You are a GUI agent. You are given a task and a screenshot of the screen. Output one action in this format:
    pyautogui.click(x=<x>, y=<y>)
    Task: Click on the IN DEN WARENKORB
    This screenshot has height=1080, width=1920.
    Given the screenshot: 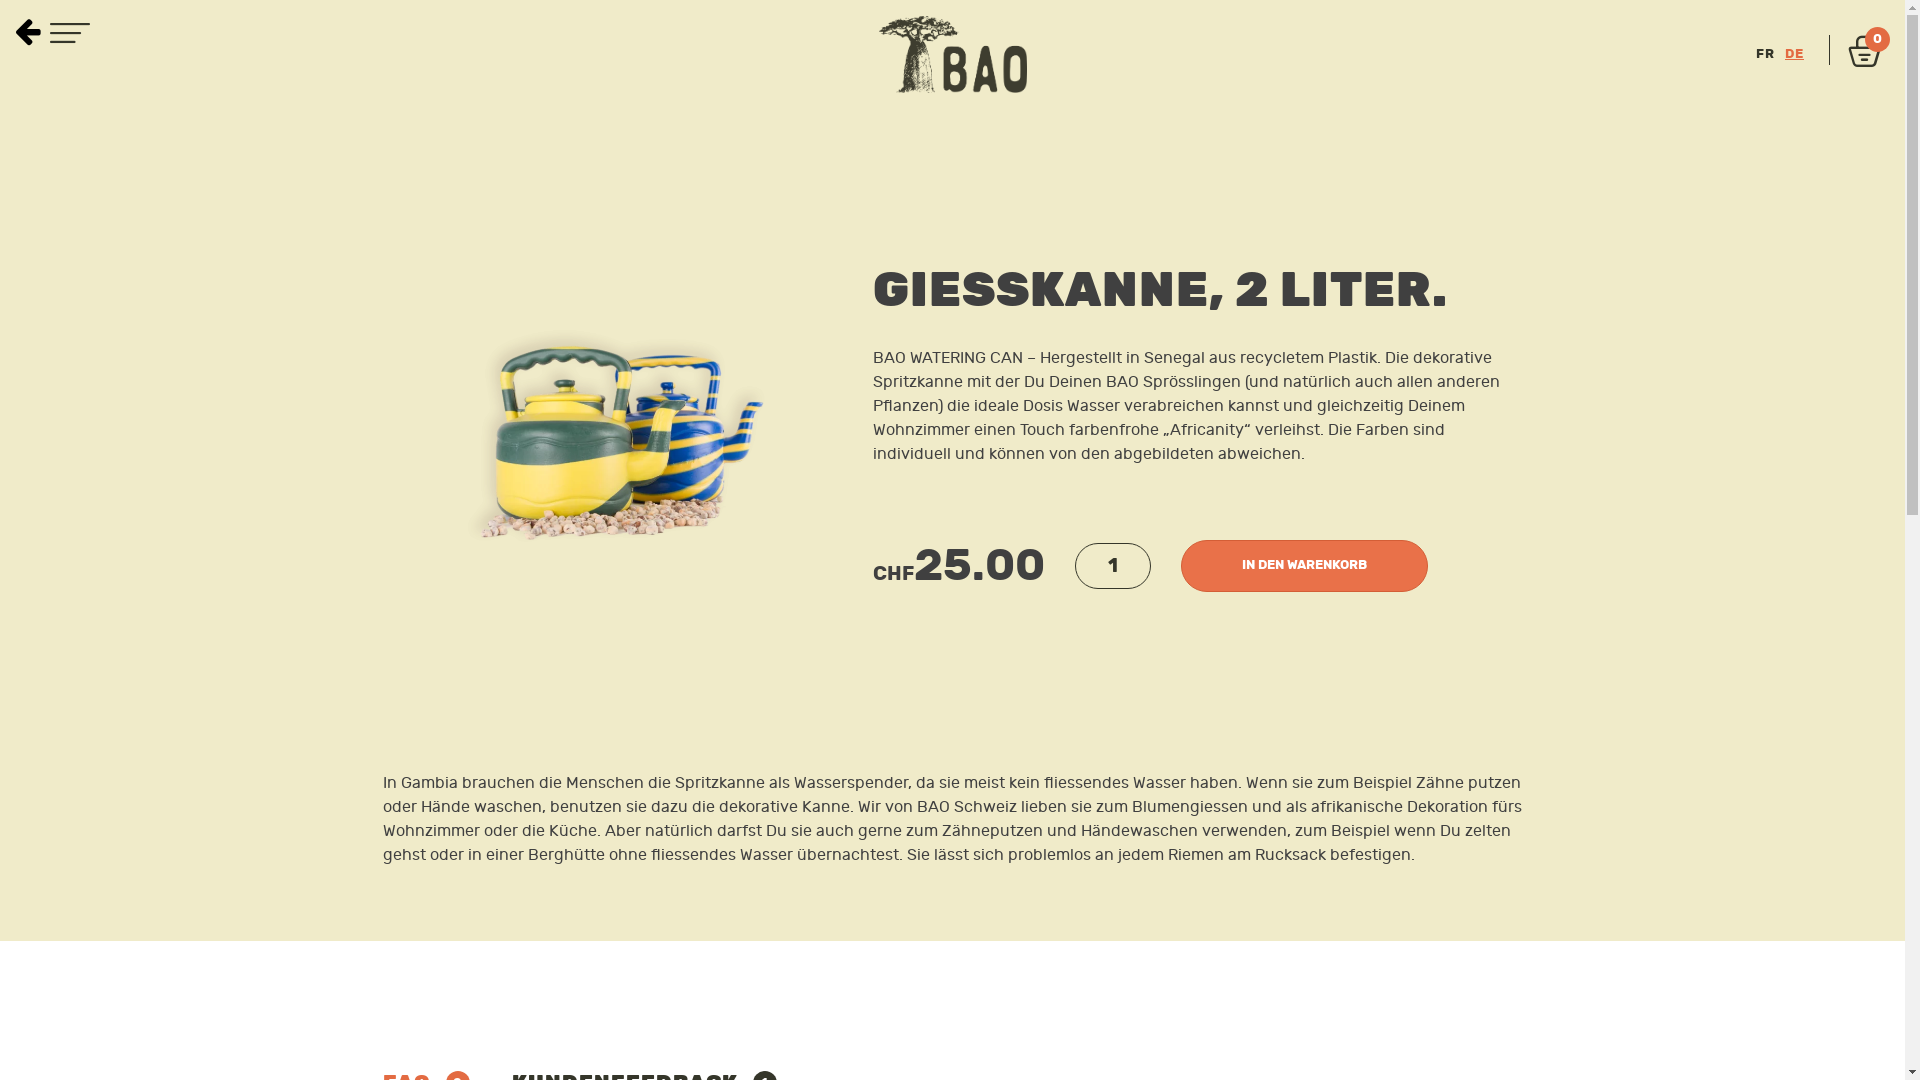 What is the action you would take?
    pyautogui.click(x=1304, y=566)
    